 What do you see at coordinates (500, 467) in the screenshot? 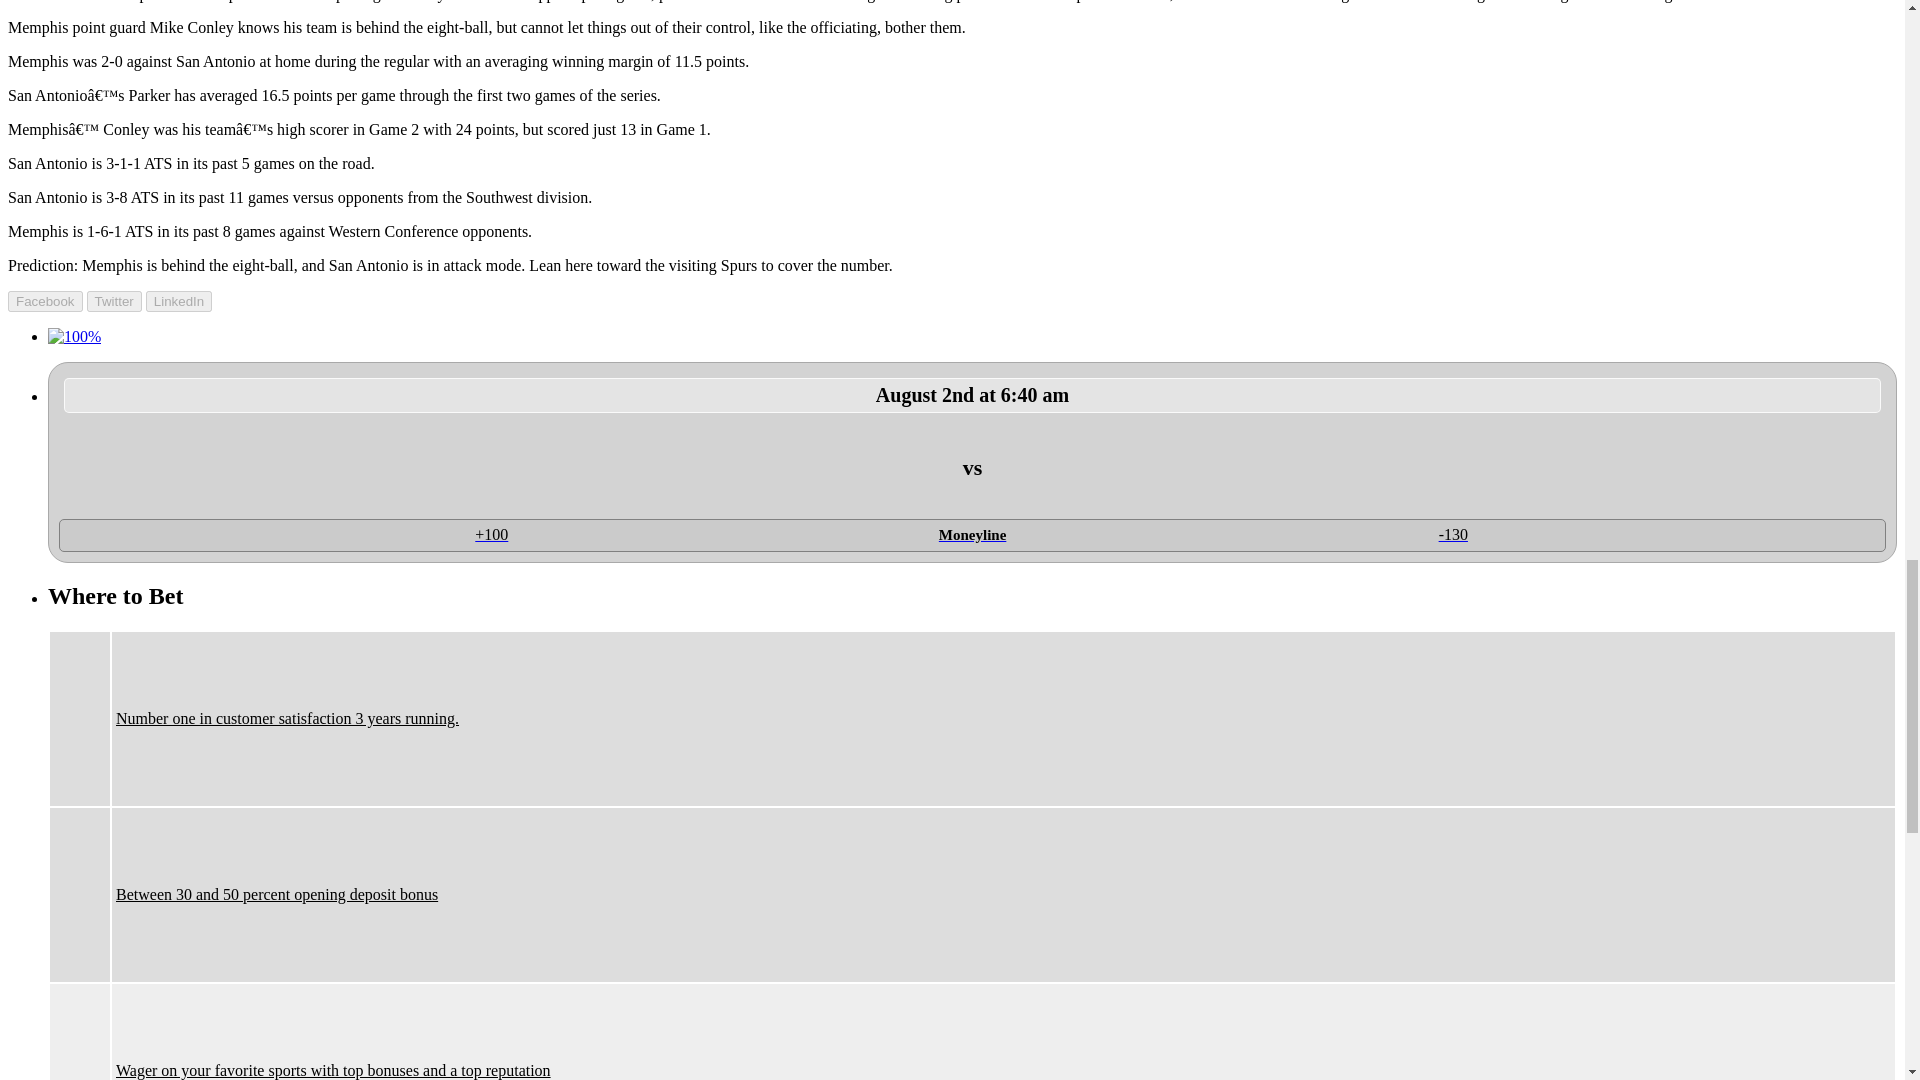
I see `Detroit Tigers` at bounding box center [500, 467].